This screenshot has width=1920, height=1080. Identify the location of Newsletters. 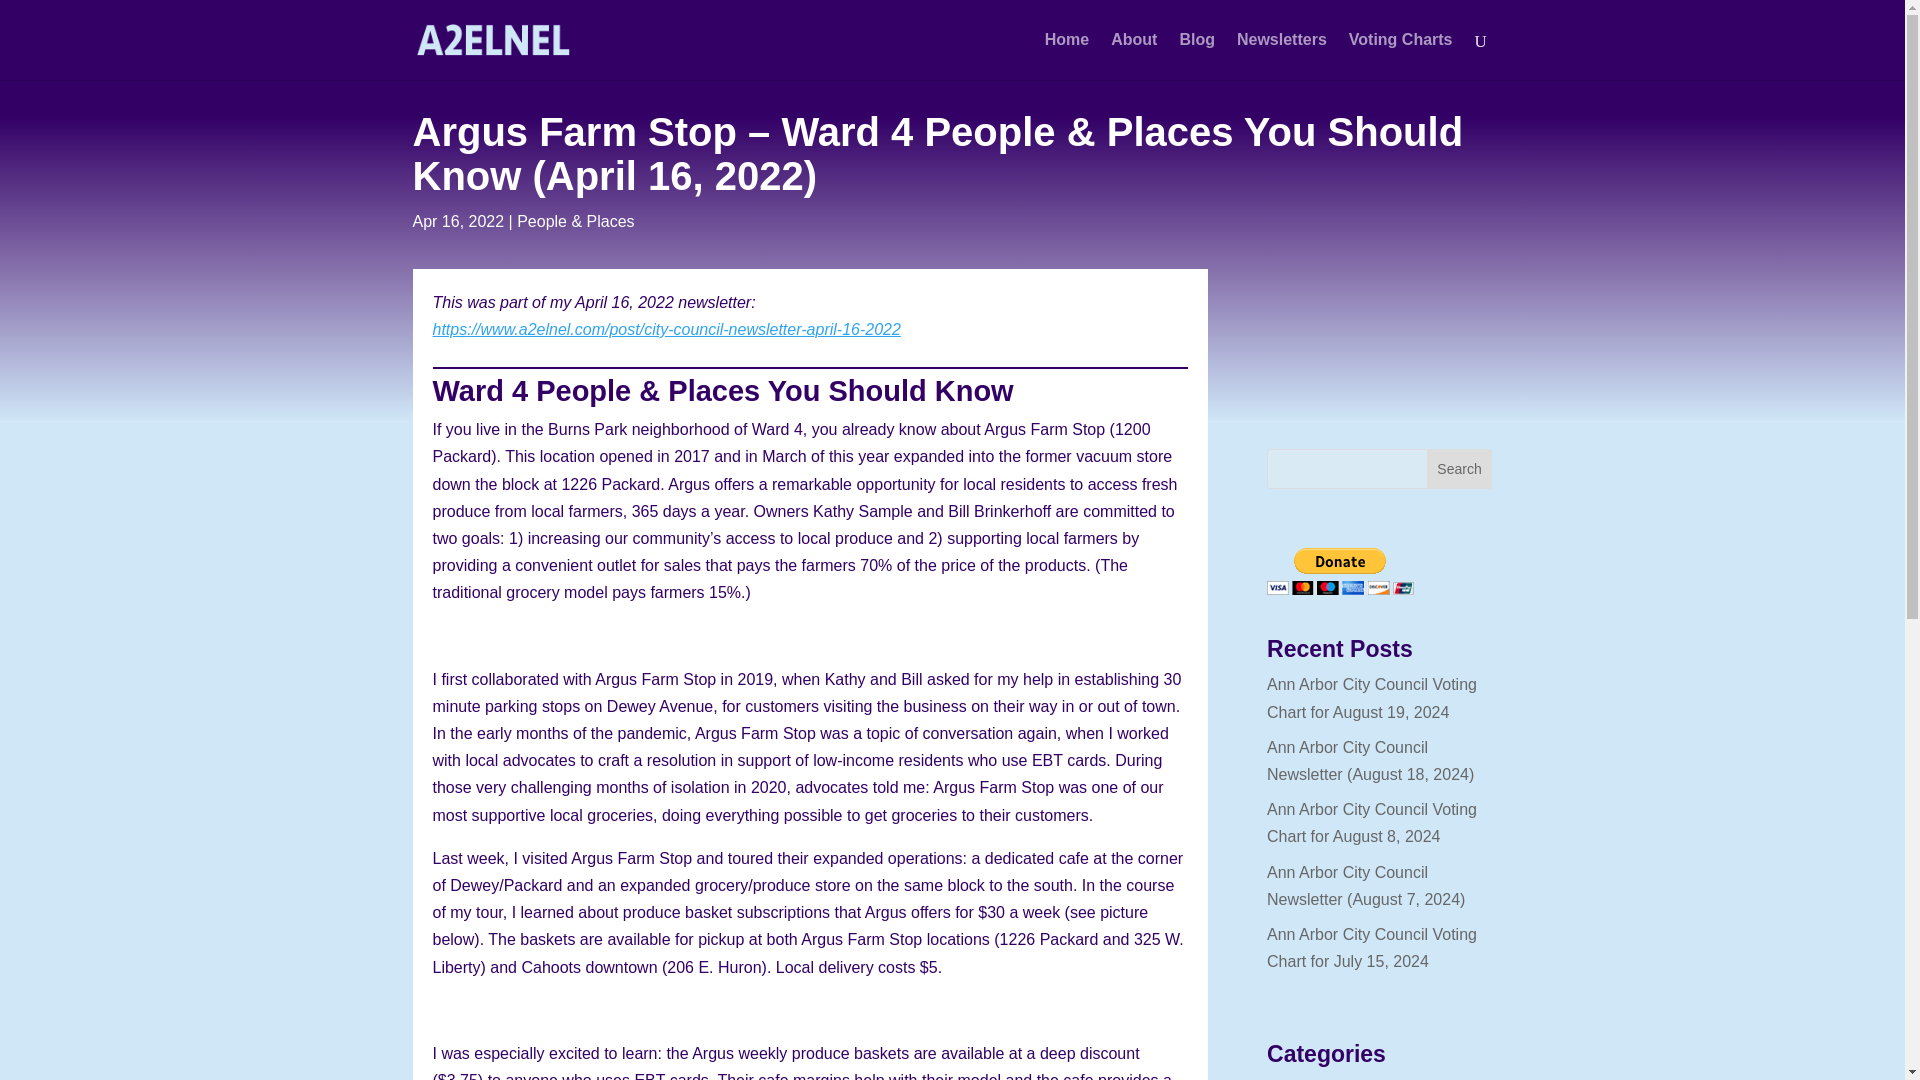
(1281, 56).